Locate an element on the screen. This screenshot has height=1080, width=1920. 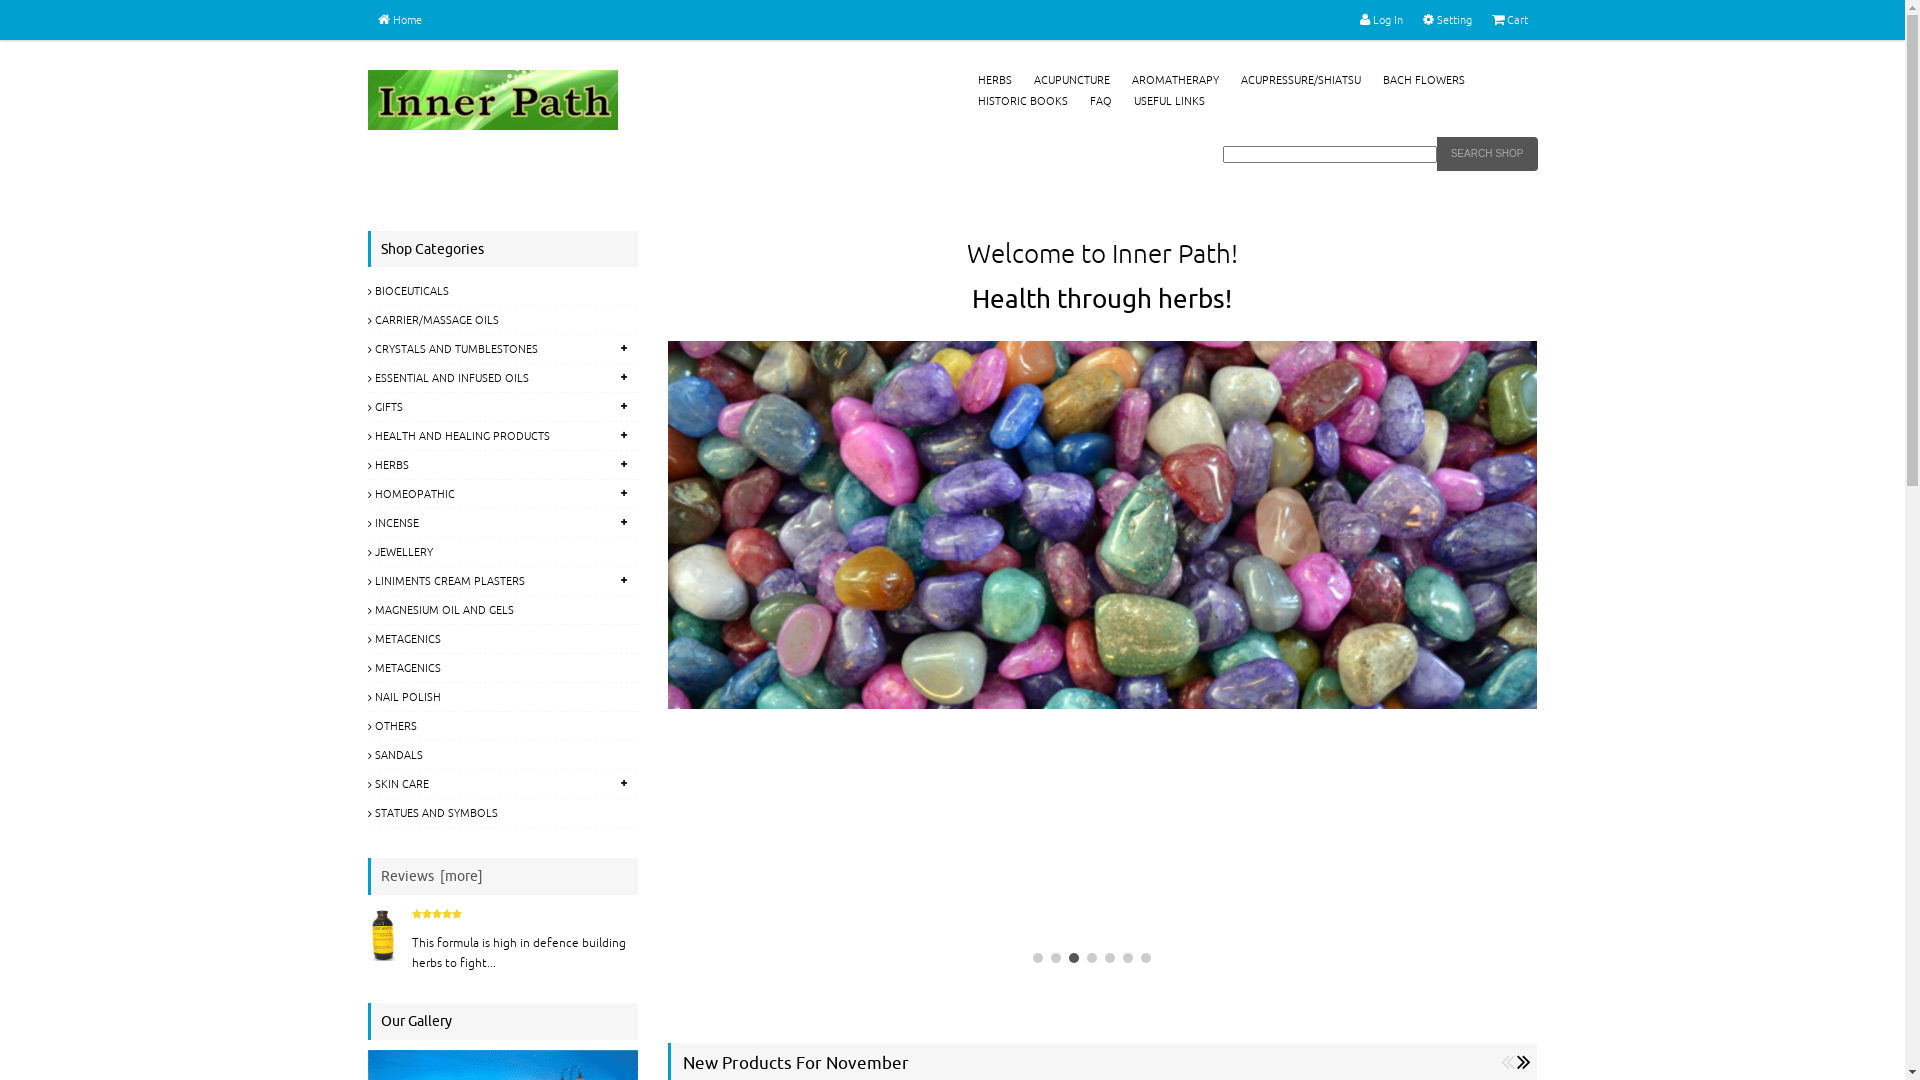
SANDALS is located at coordinates (503, 755).